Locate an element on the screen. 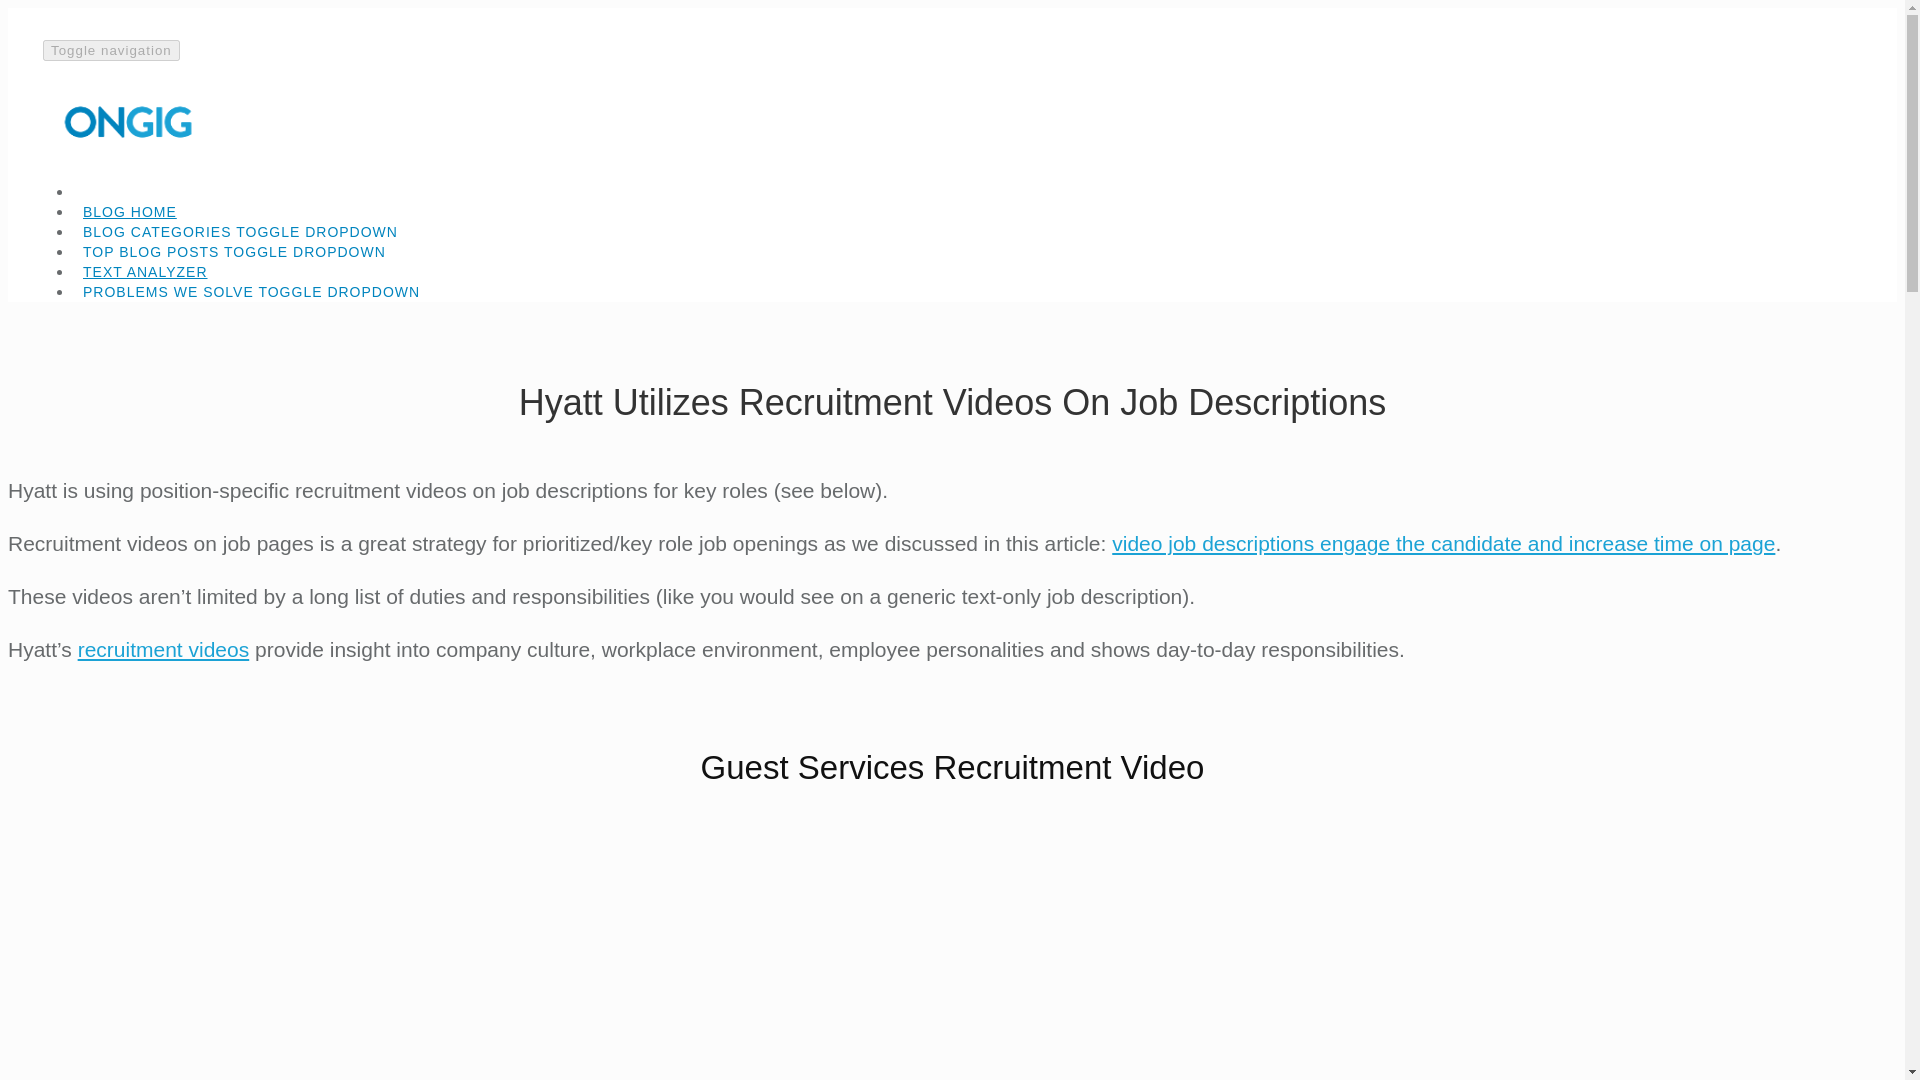 The width and height of the screenshot is (1920, 1080). recruitment videos is located at coordinates (164, 649).